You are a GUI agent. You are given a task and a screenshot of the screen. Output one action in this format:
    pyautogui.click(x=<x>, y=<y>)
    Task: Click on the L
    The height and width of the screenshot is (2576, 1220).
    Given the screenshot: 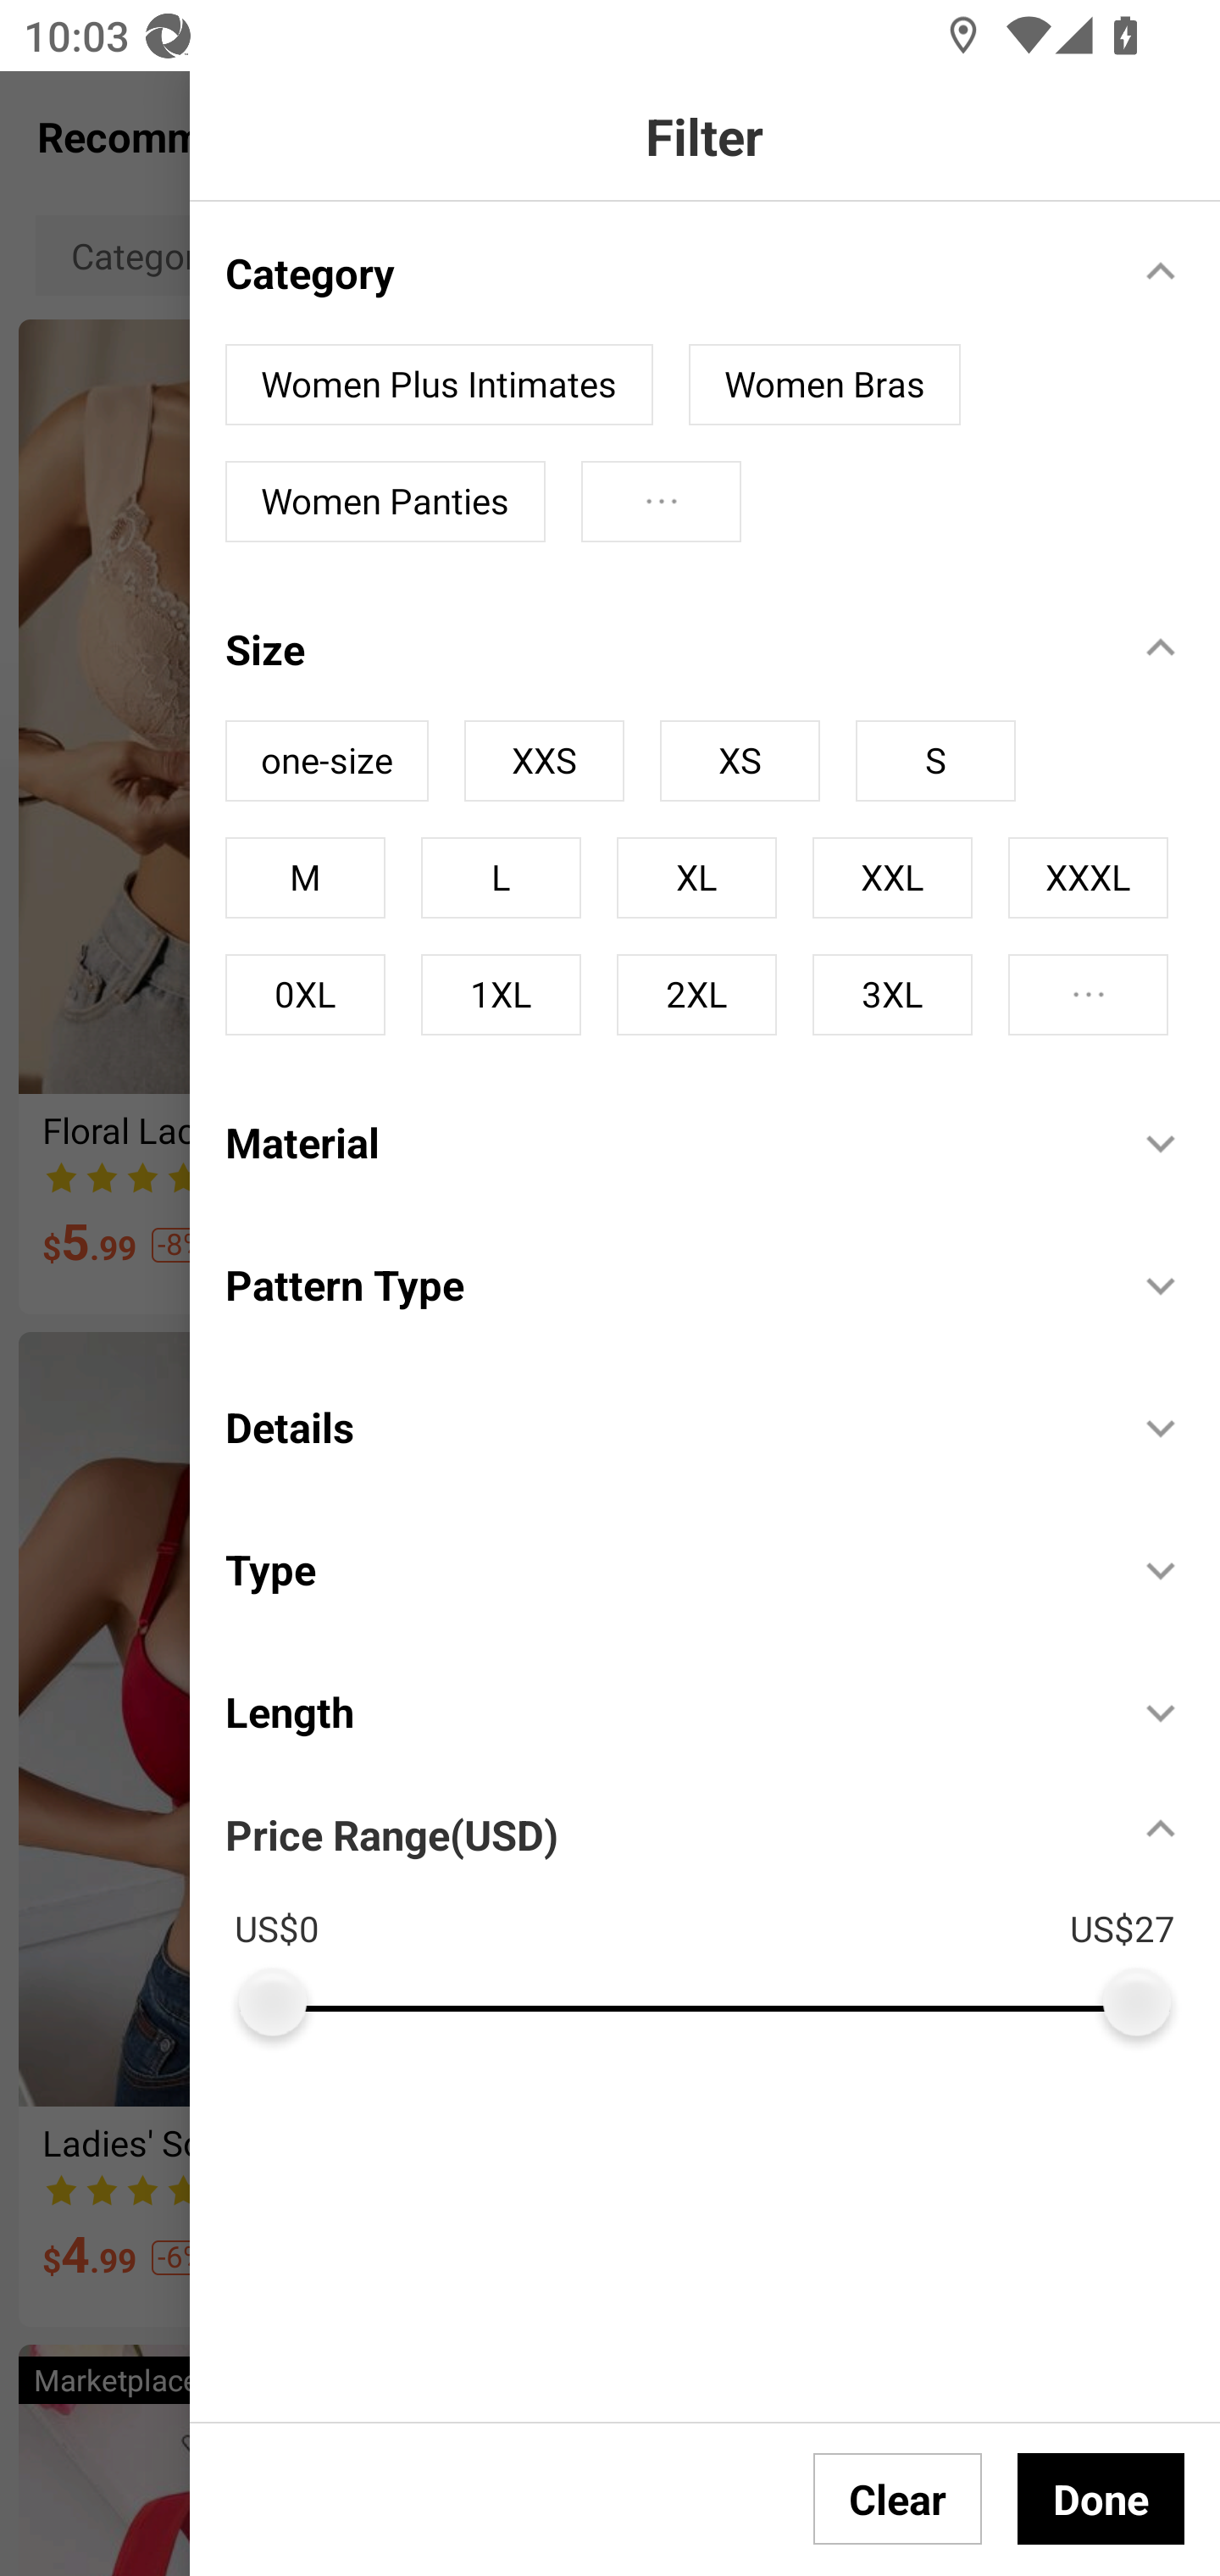 What is the action you would take?
    pyautogui.click(x=500, y=878)
    